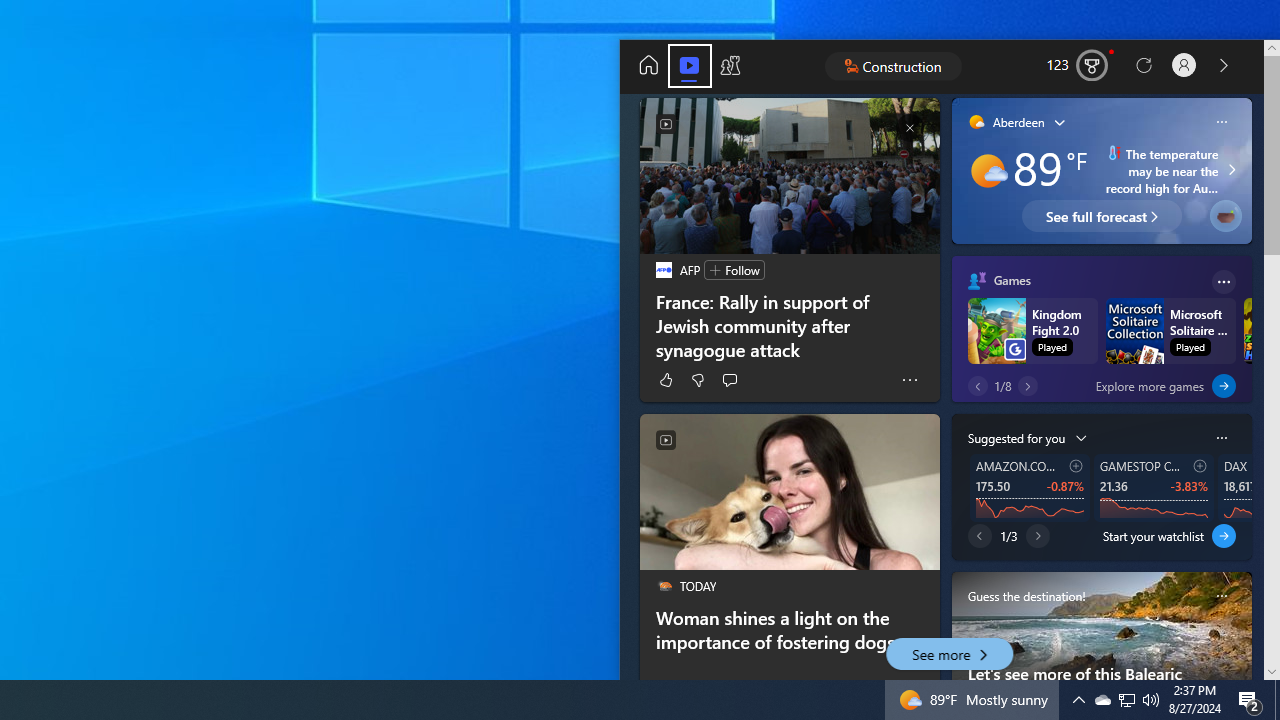 The image size is (1280, 720). What do you see at coordinates (1126, 700) in the screenshot?
I see `Notification Chevron` at bounding box center [1126, 700].